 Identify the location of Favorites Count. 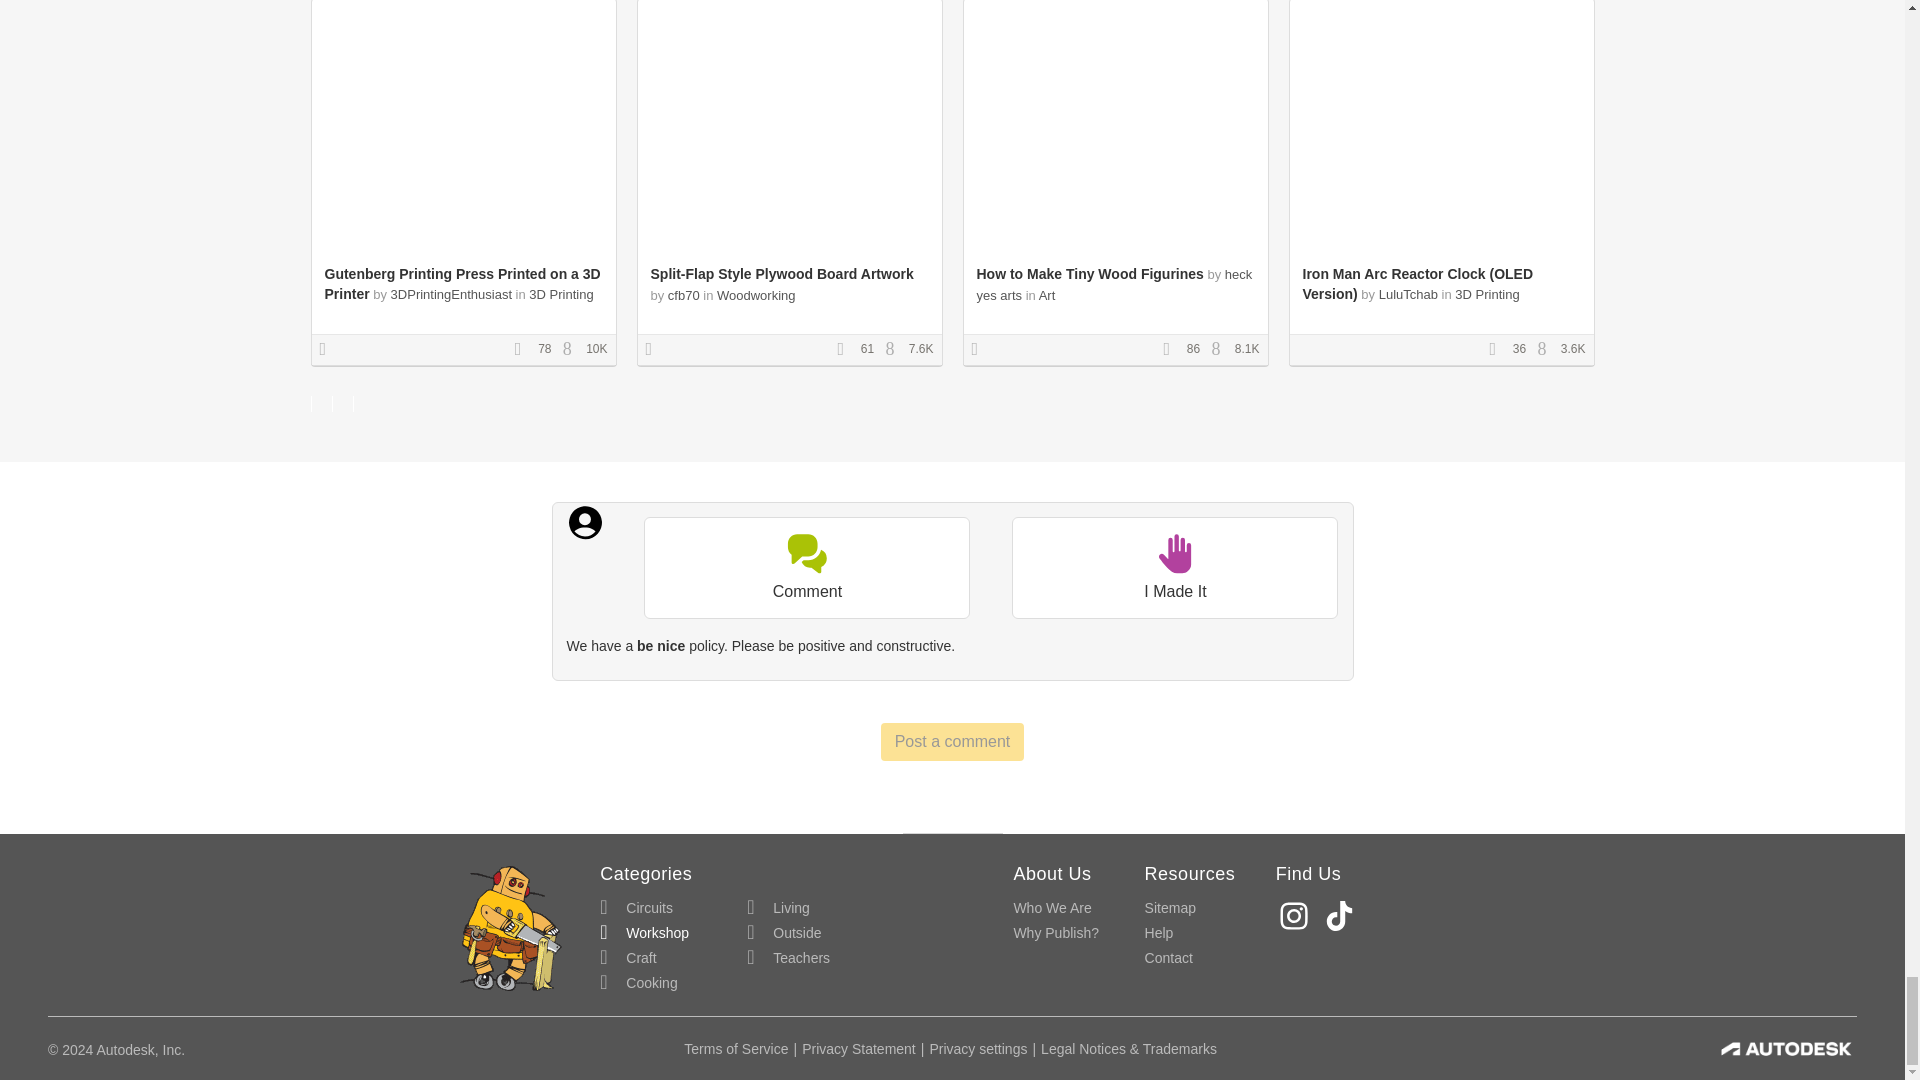
(524, 350).